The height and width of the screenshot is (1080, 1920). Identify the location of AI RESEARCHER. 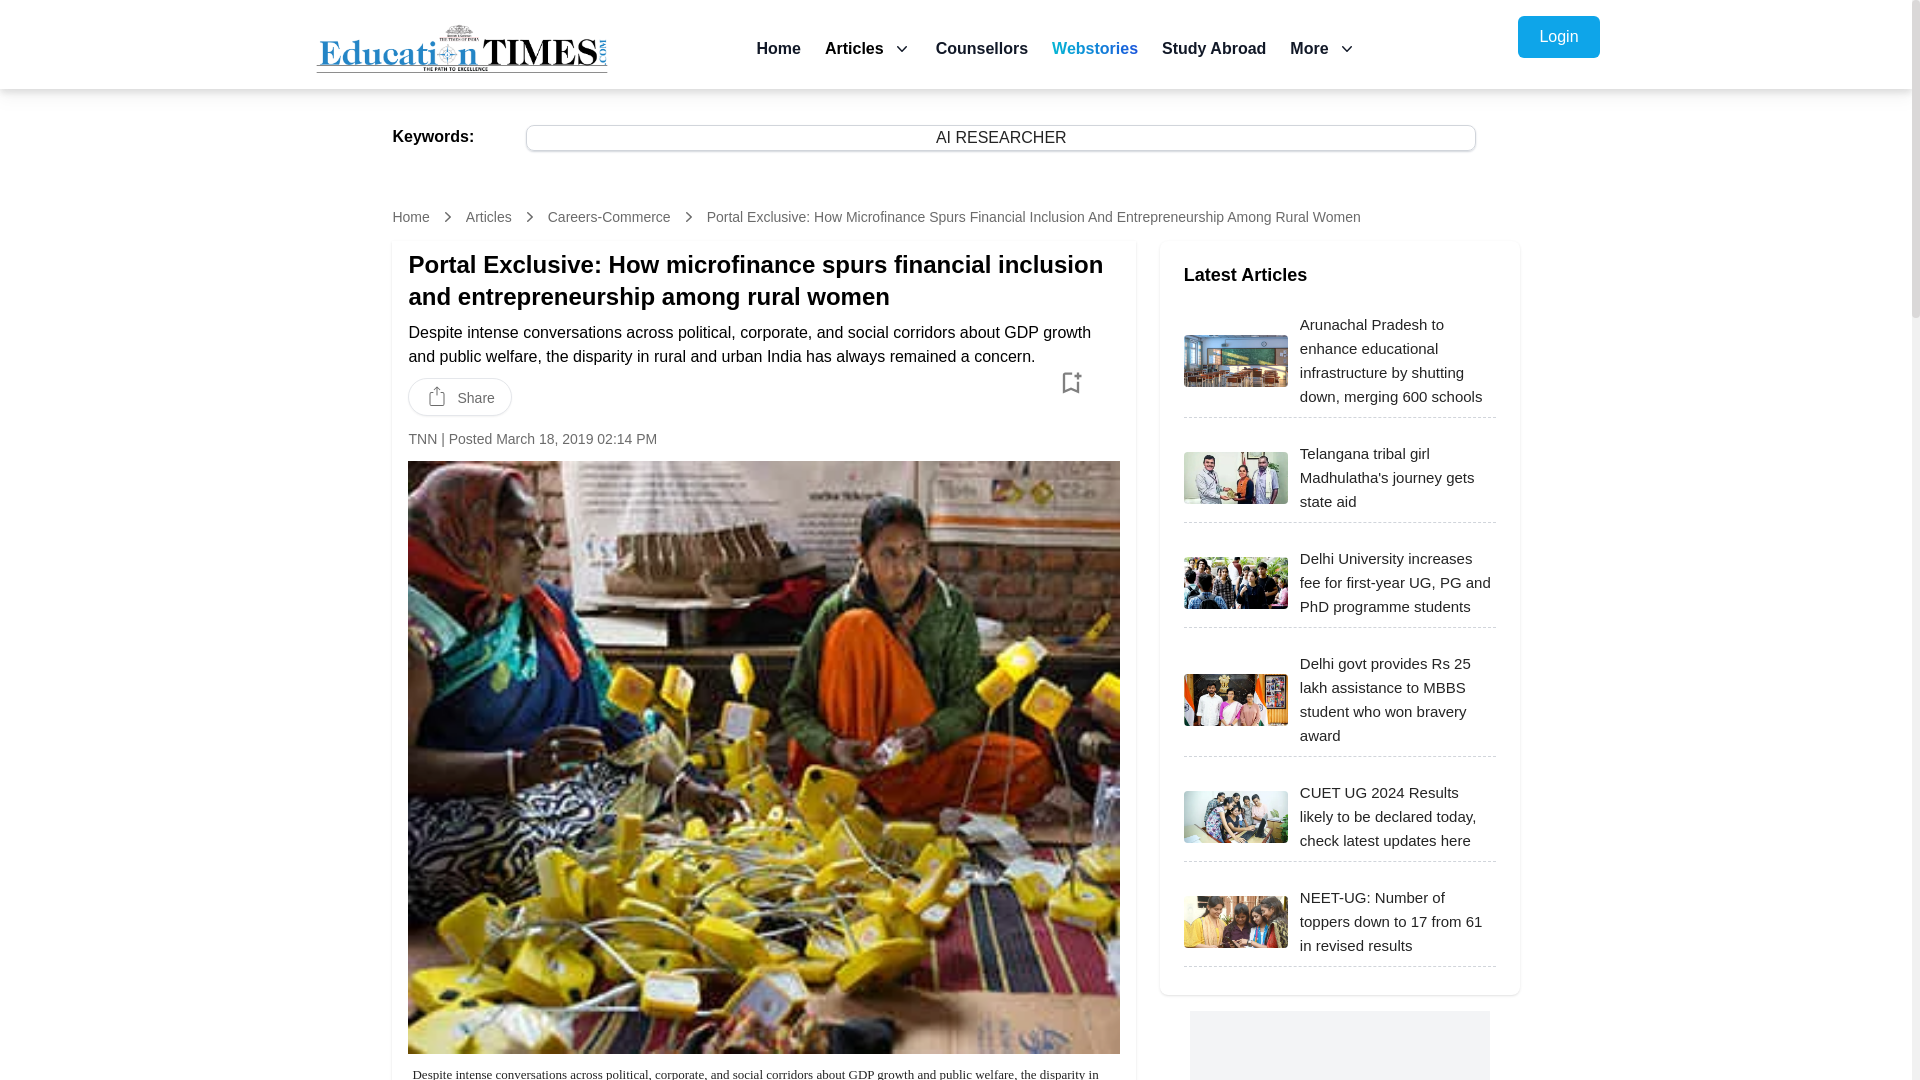
(1340, 1045).